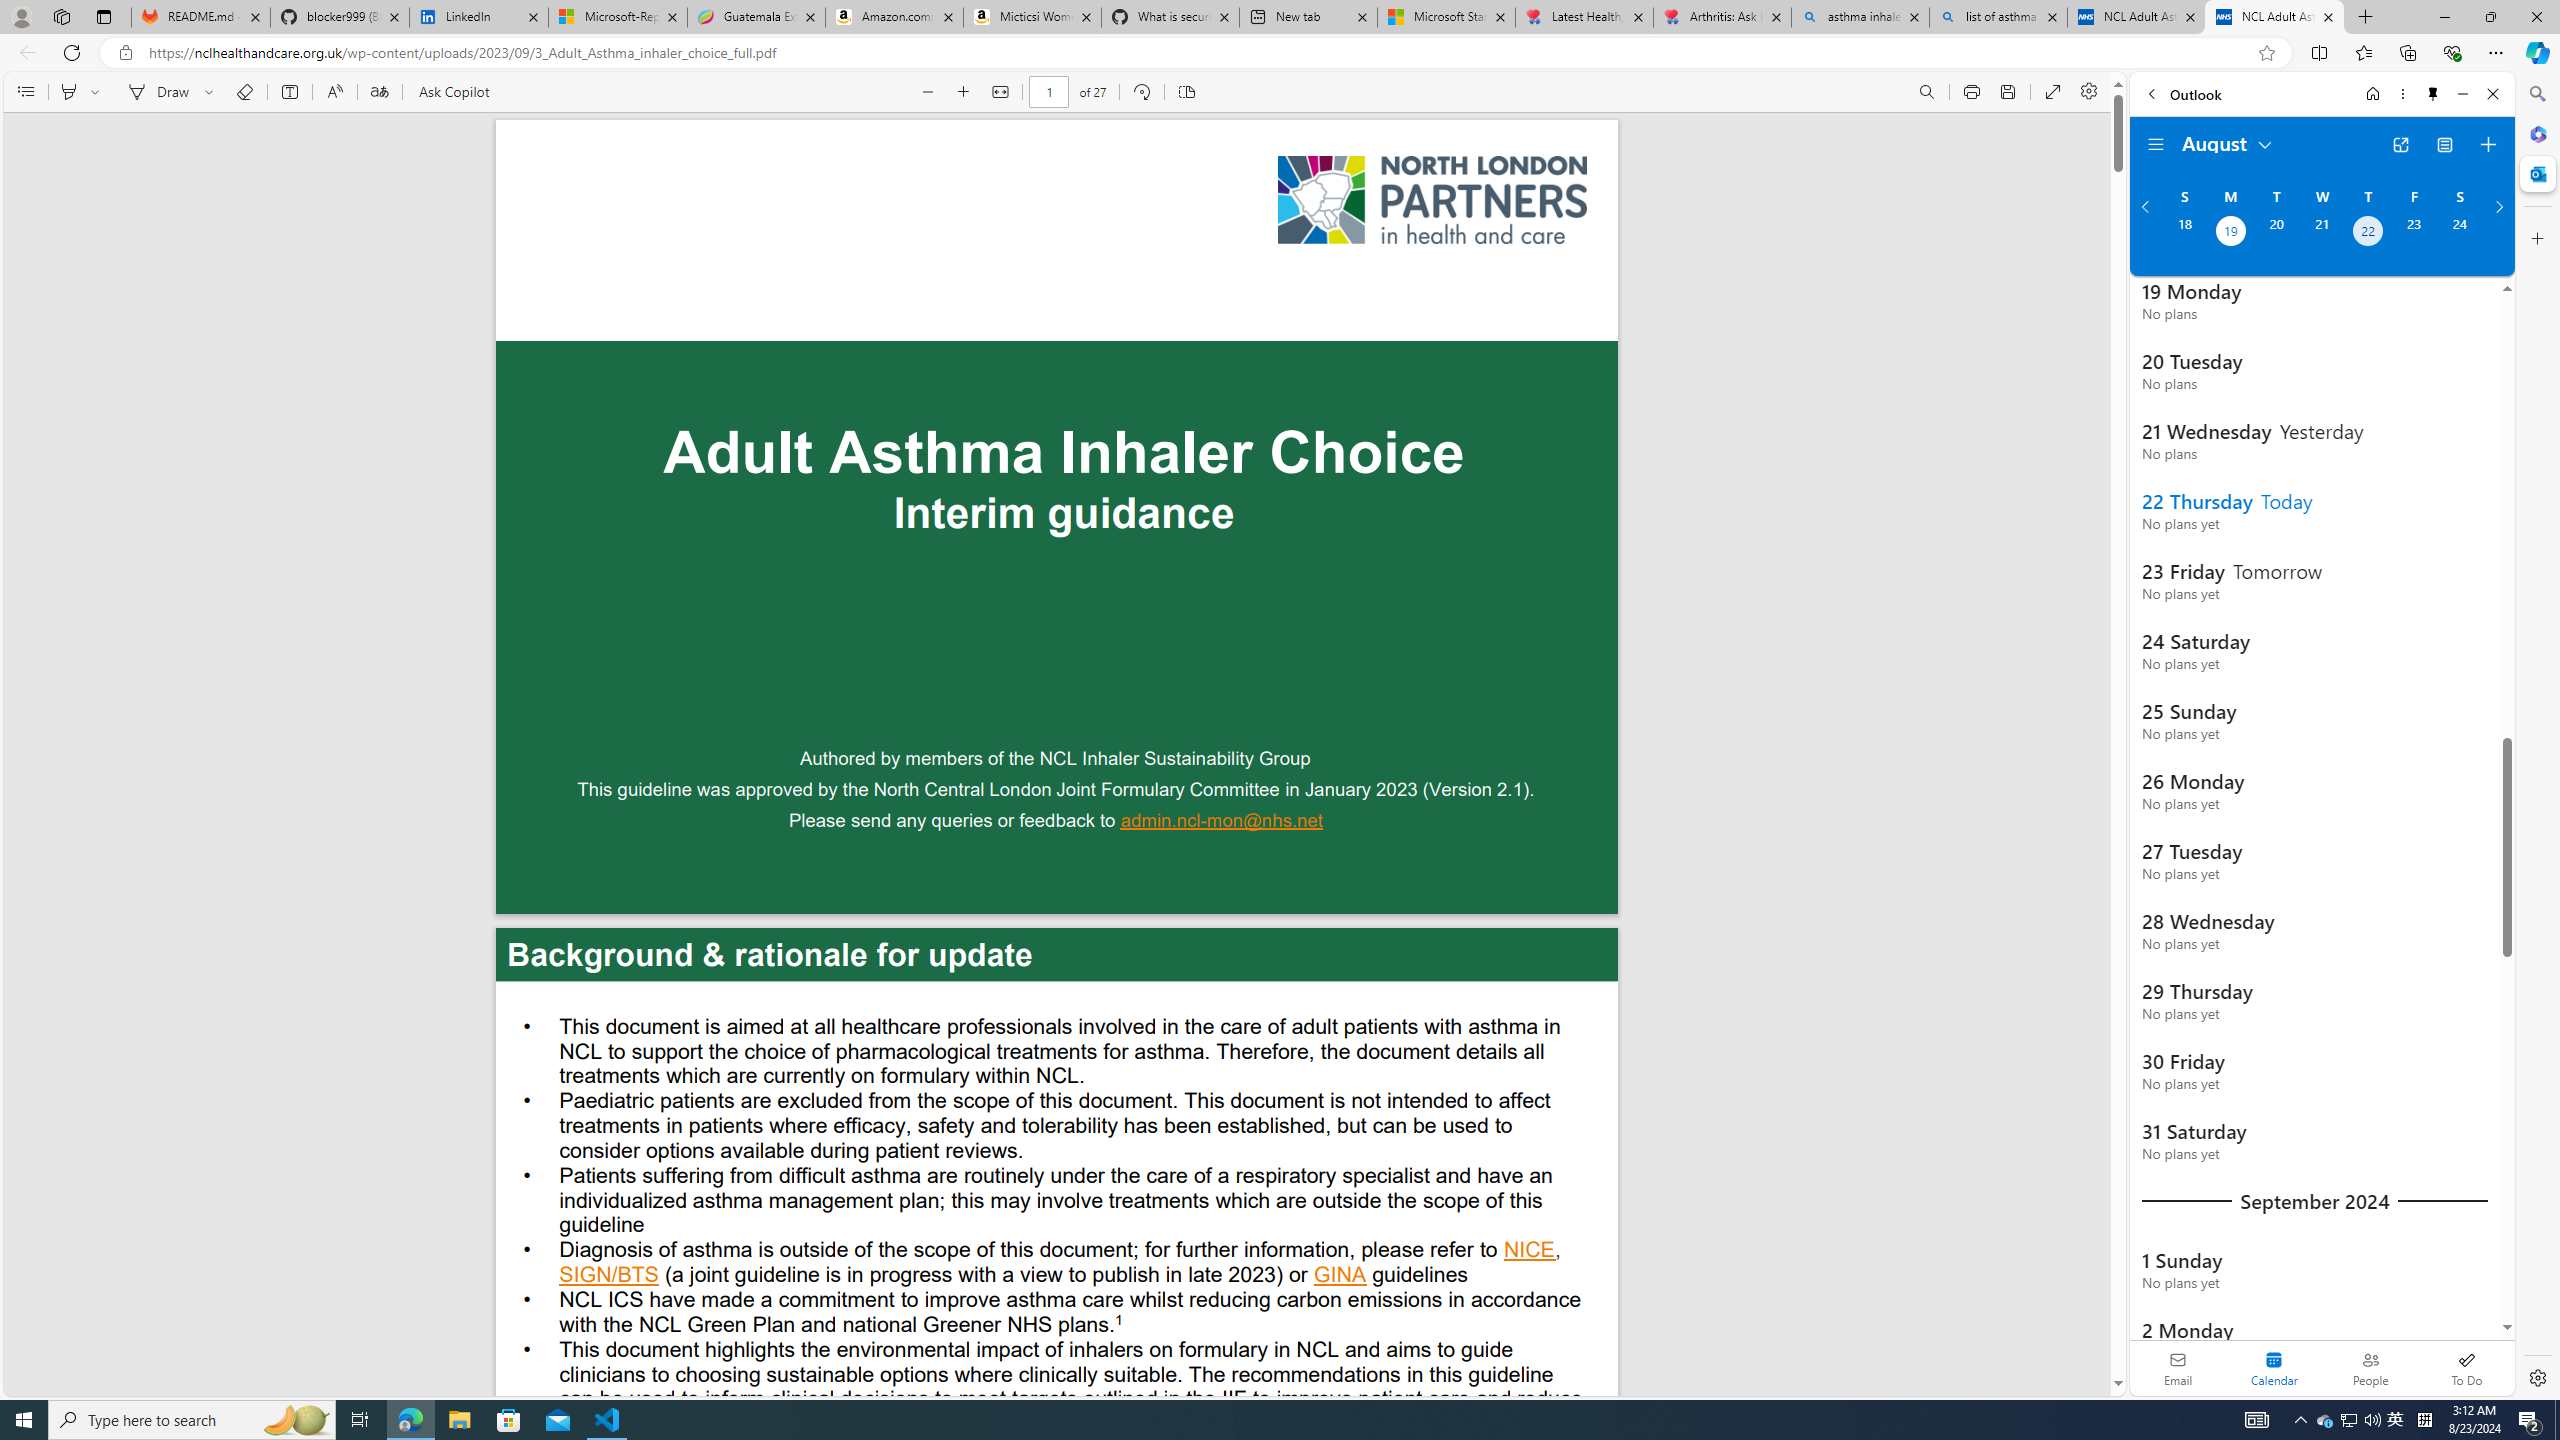 The width and height of the screenshot is (2560, 1440). What do you see at coordinates (1432, 200) in the screenshot?
I see `Unlabeled graphic` at bounding box center [1432, 200].